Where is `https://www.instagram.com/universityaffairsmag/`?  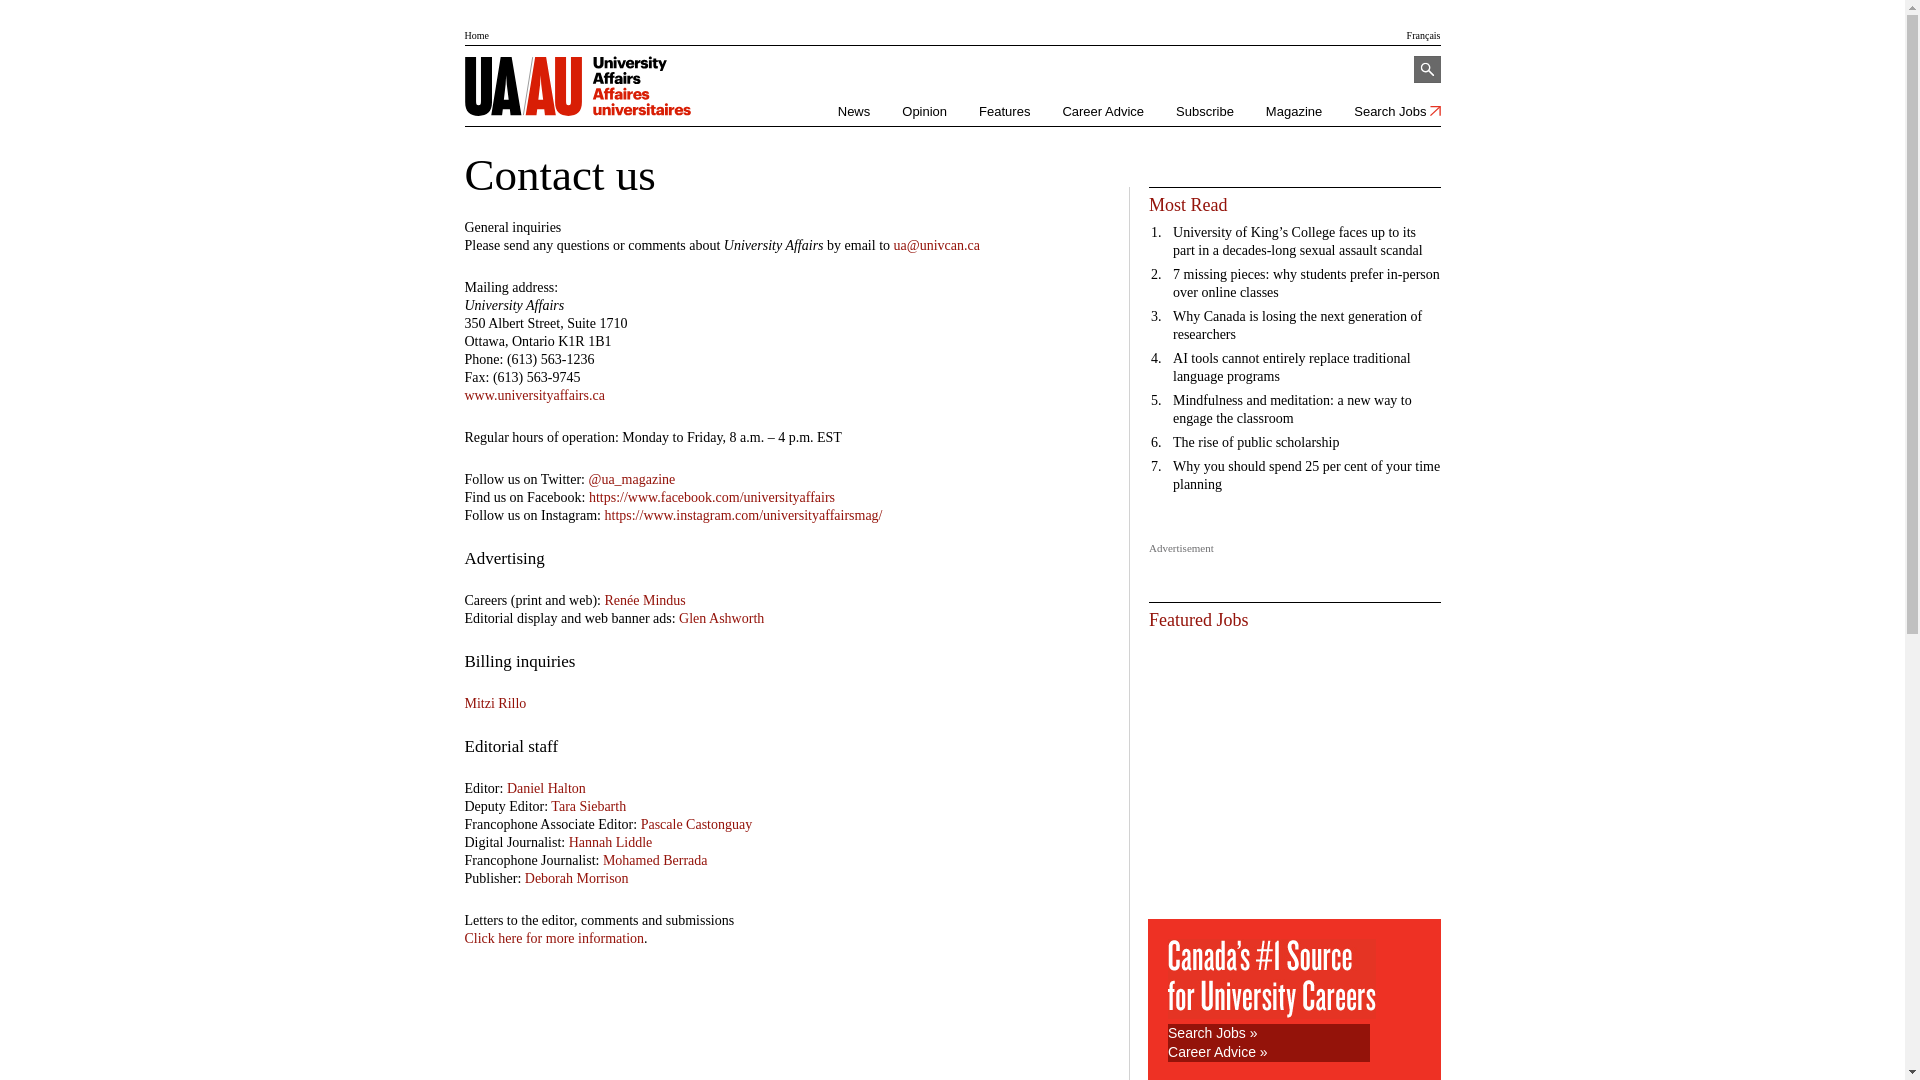
https://www.instagram.com/universityaffairsmag/ is located at coordinates (743, 516).